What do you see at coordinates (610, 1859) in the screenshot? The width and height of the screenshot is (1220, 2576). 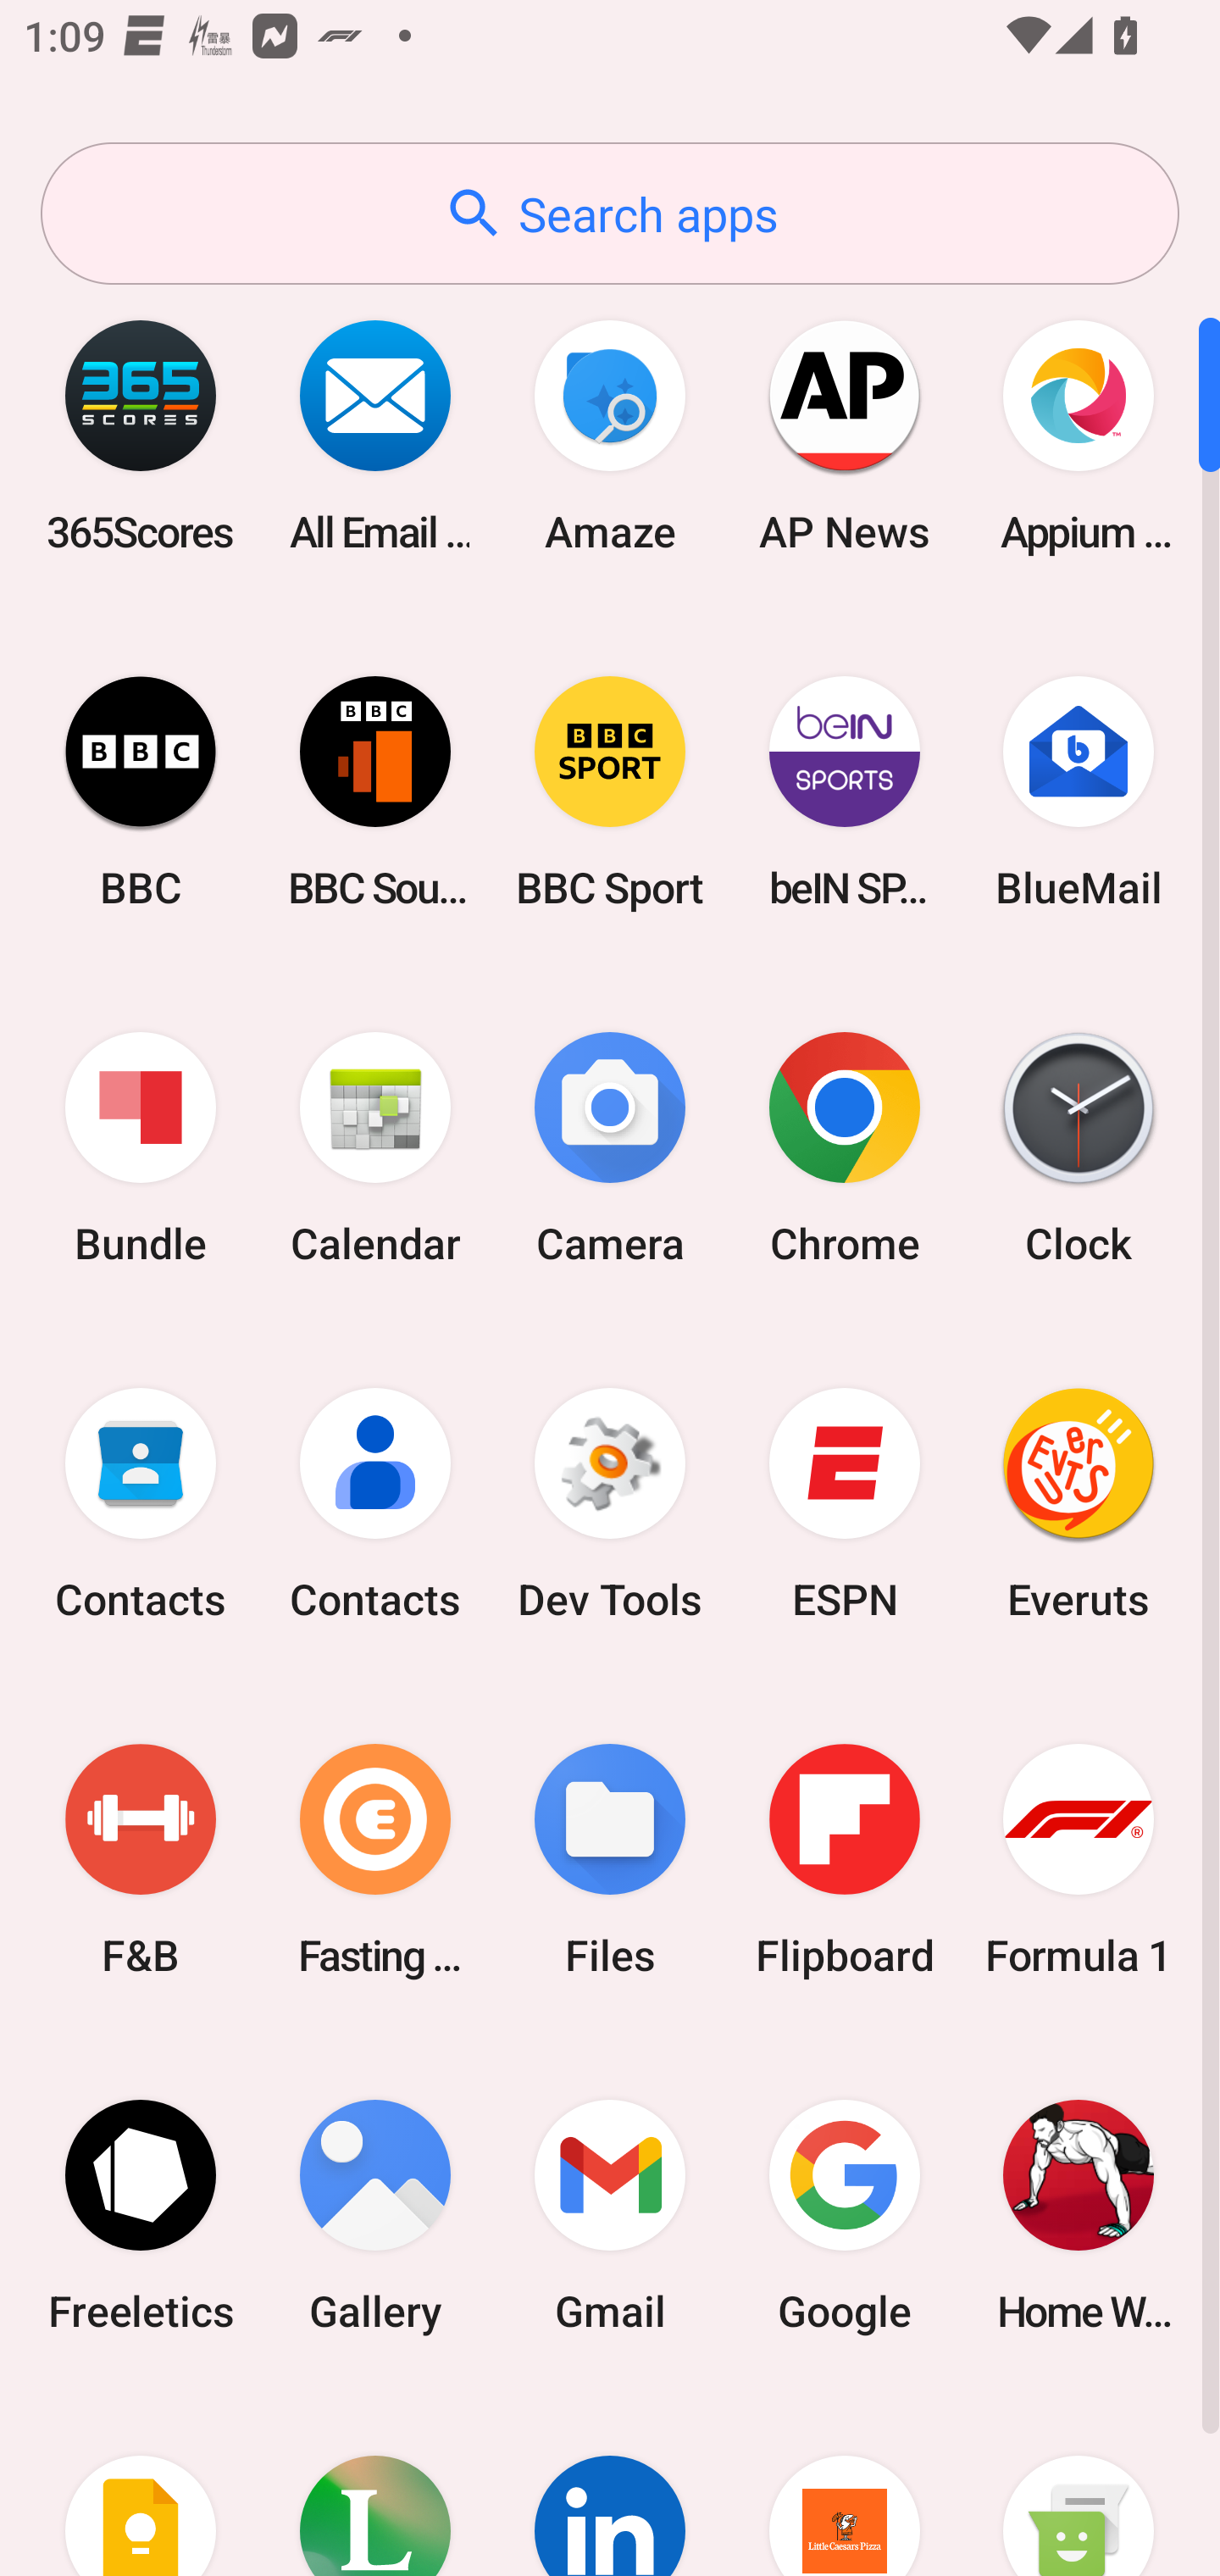 I see `Files` at bounding box center [610, 1859].